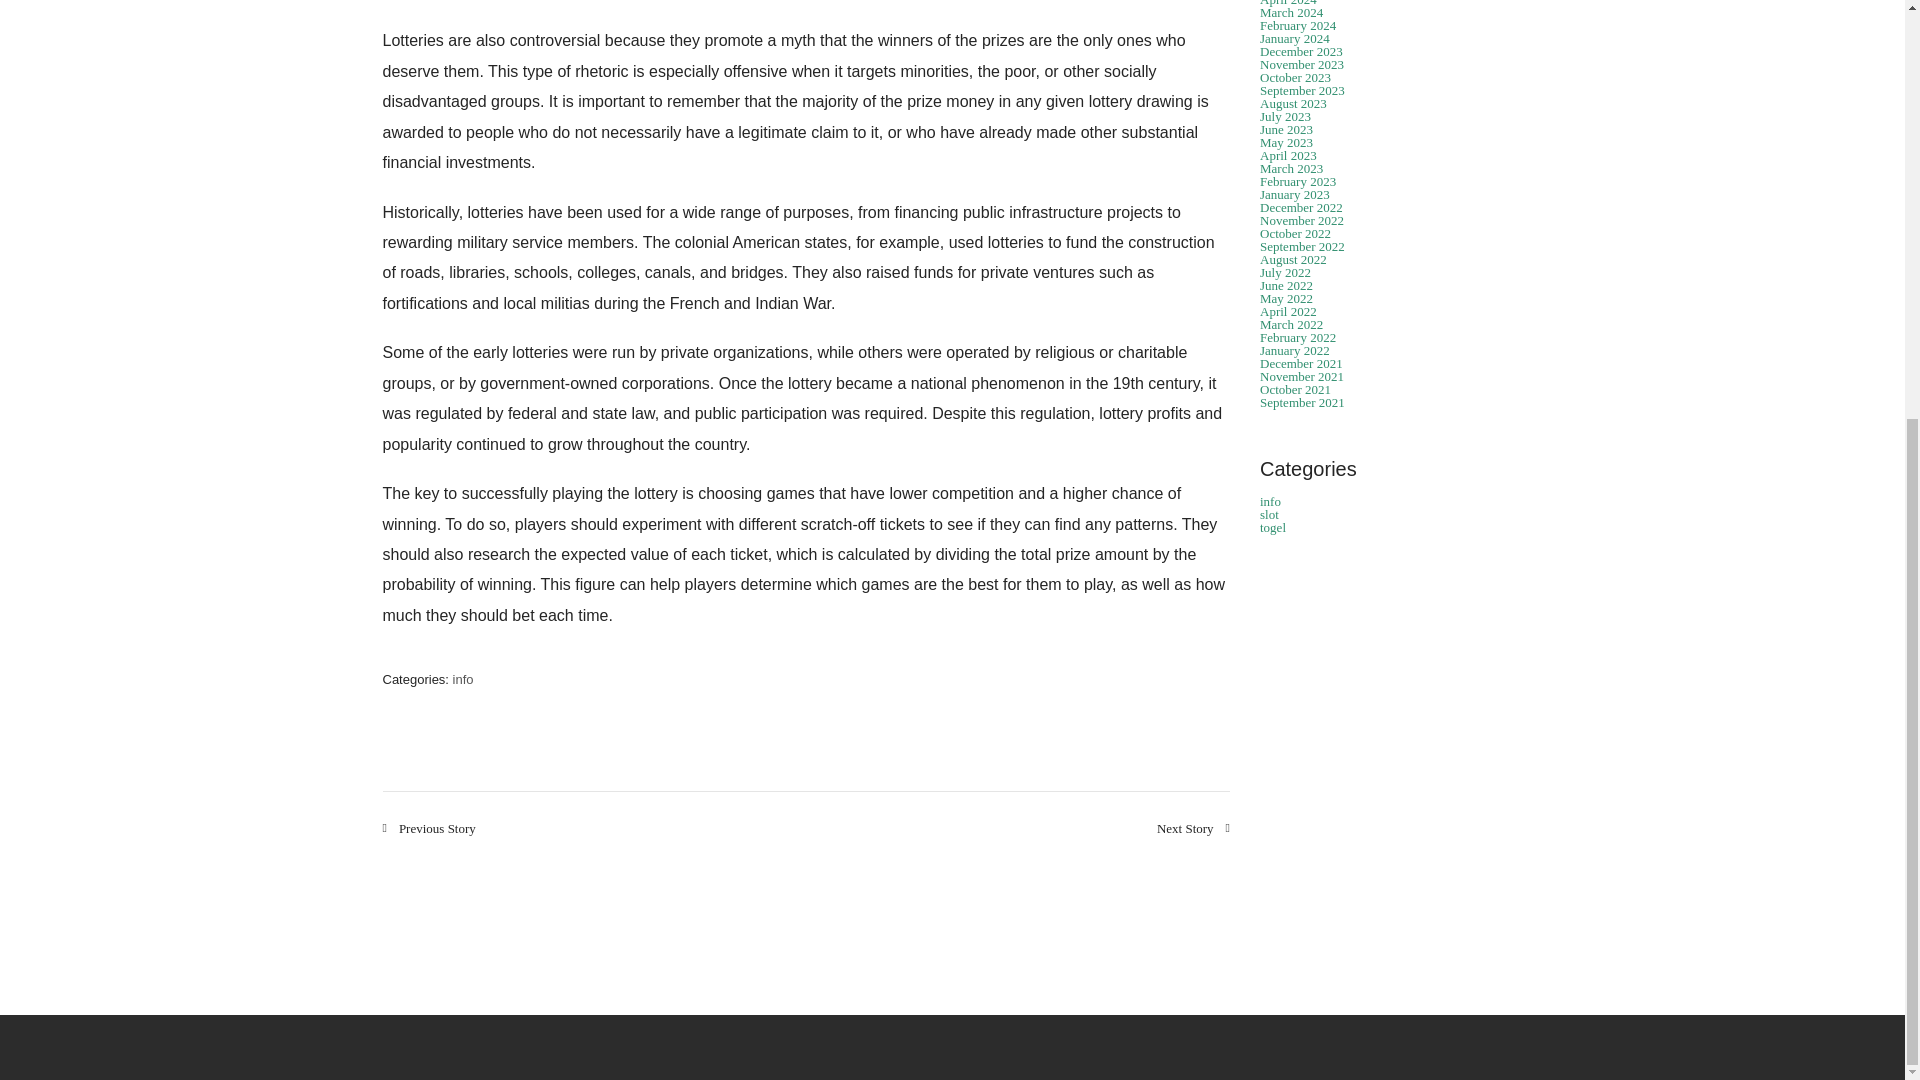 This screenshot has height=1080, width=1920. I want to click on October 2023, so click(1294, 78).